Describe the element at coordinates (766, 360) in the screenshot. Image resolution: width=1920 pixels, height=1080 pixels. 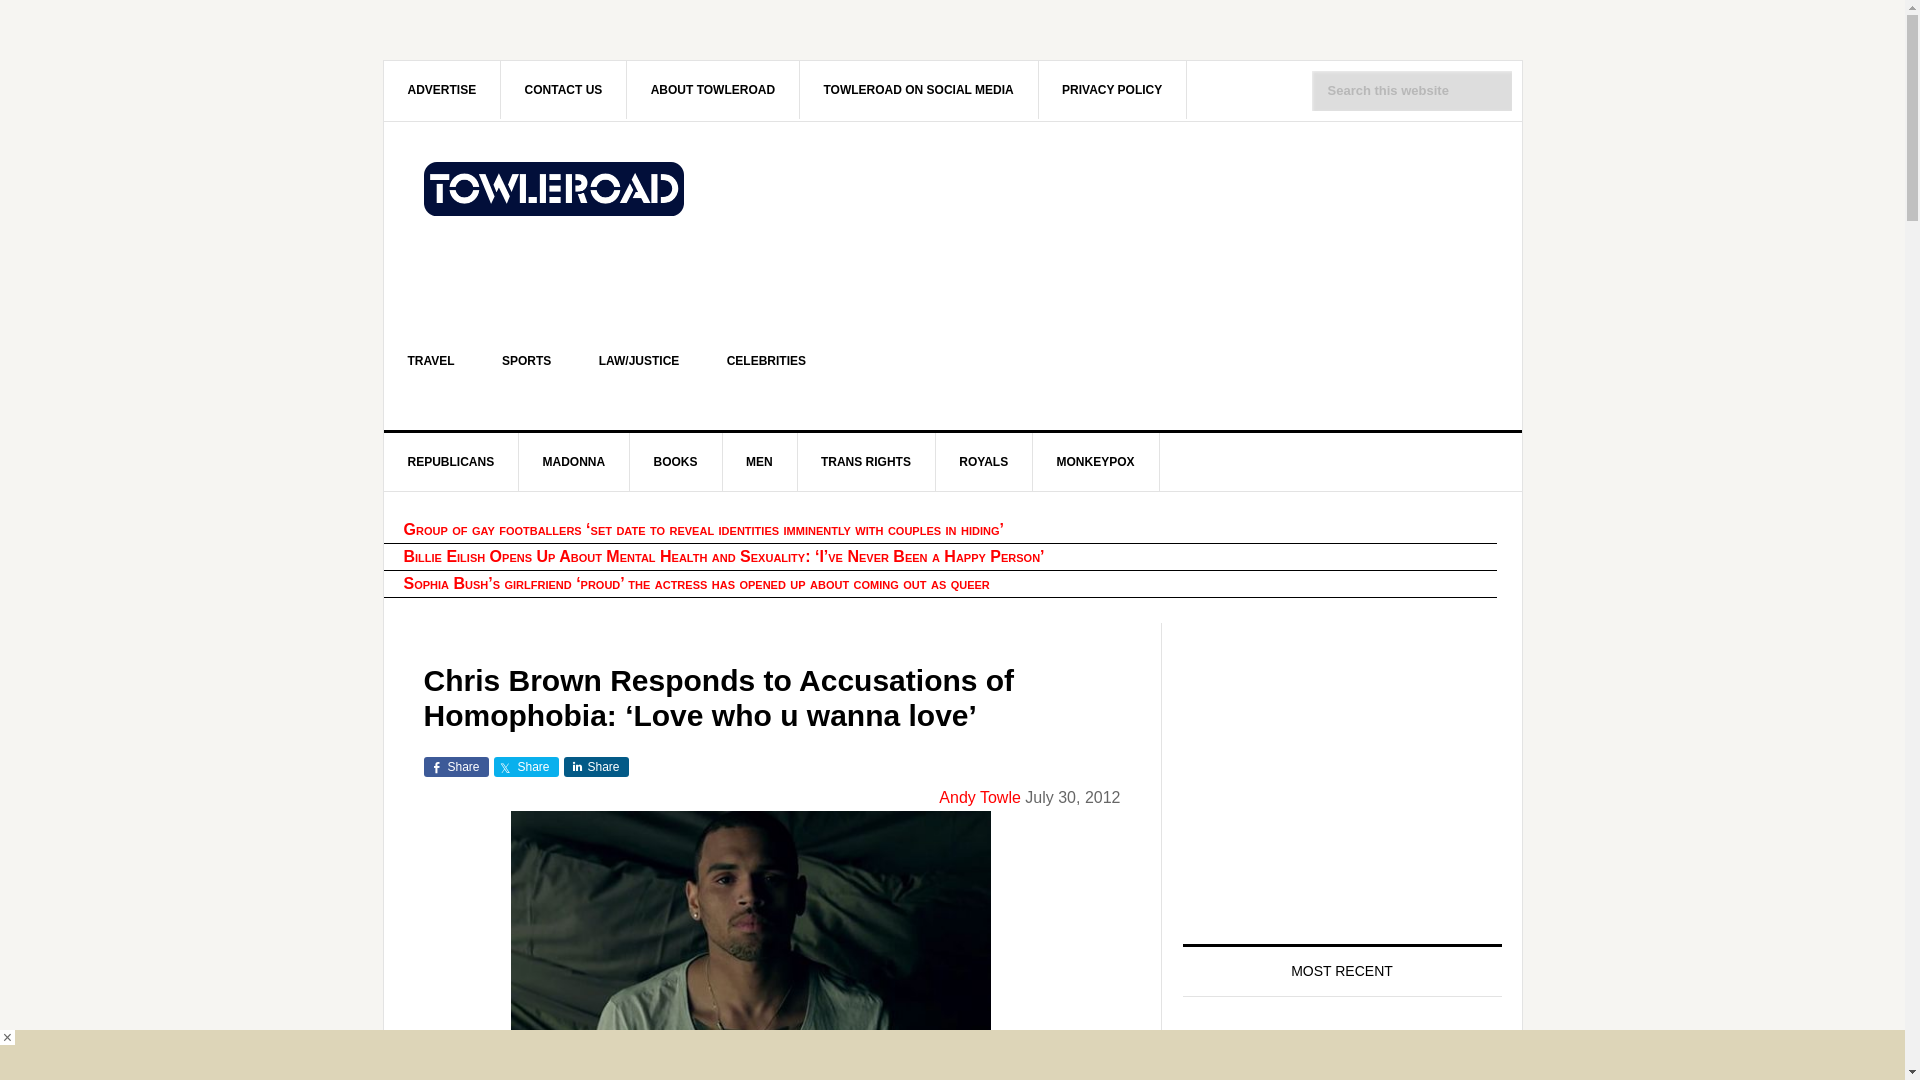
I see `CELEBRITIES` at that location.